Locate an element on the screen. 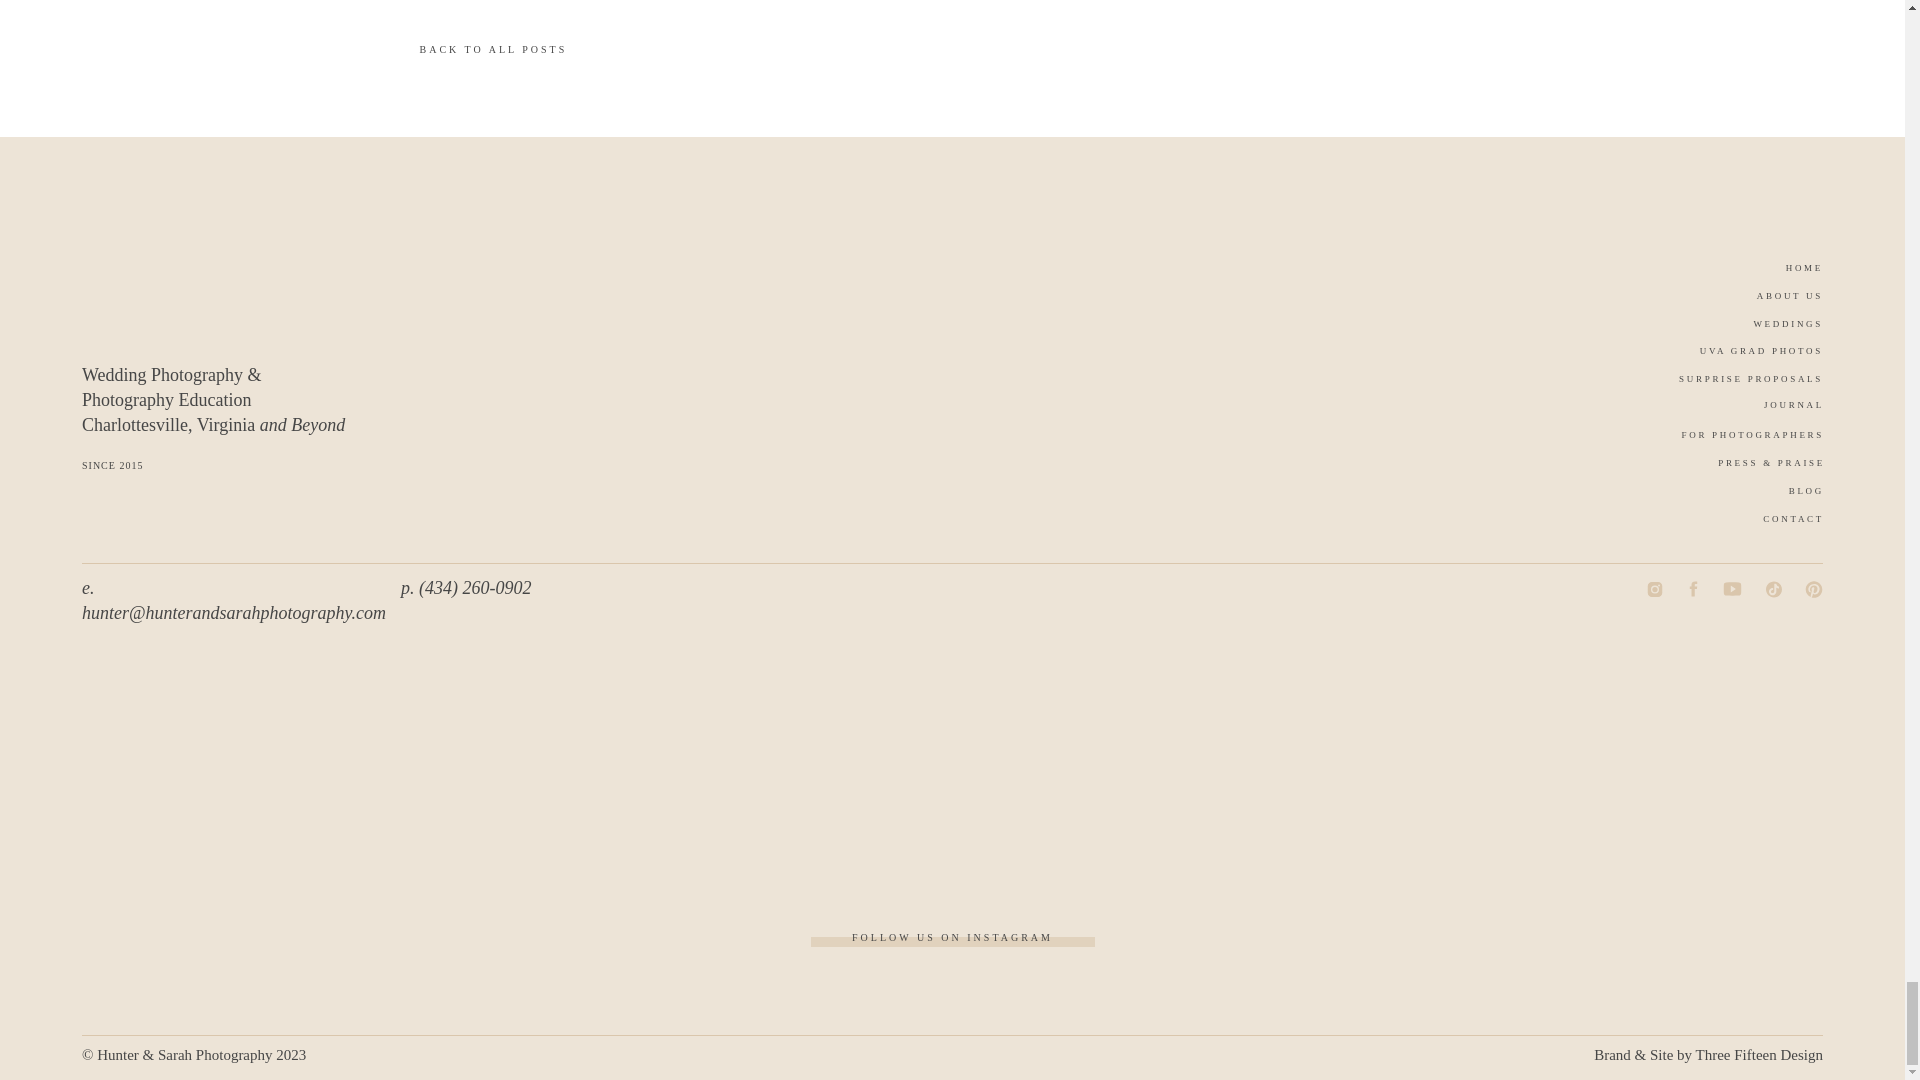 This screenshot has width=1920, height=1080. JOURNAL is located at coordinates (1776, 406).